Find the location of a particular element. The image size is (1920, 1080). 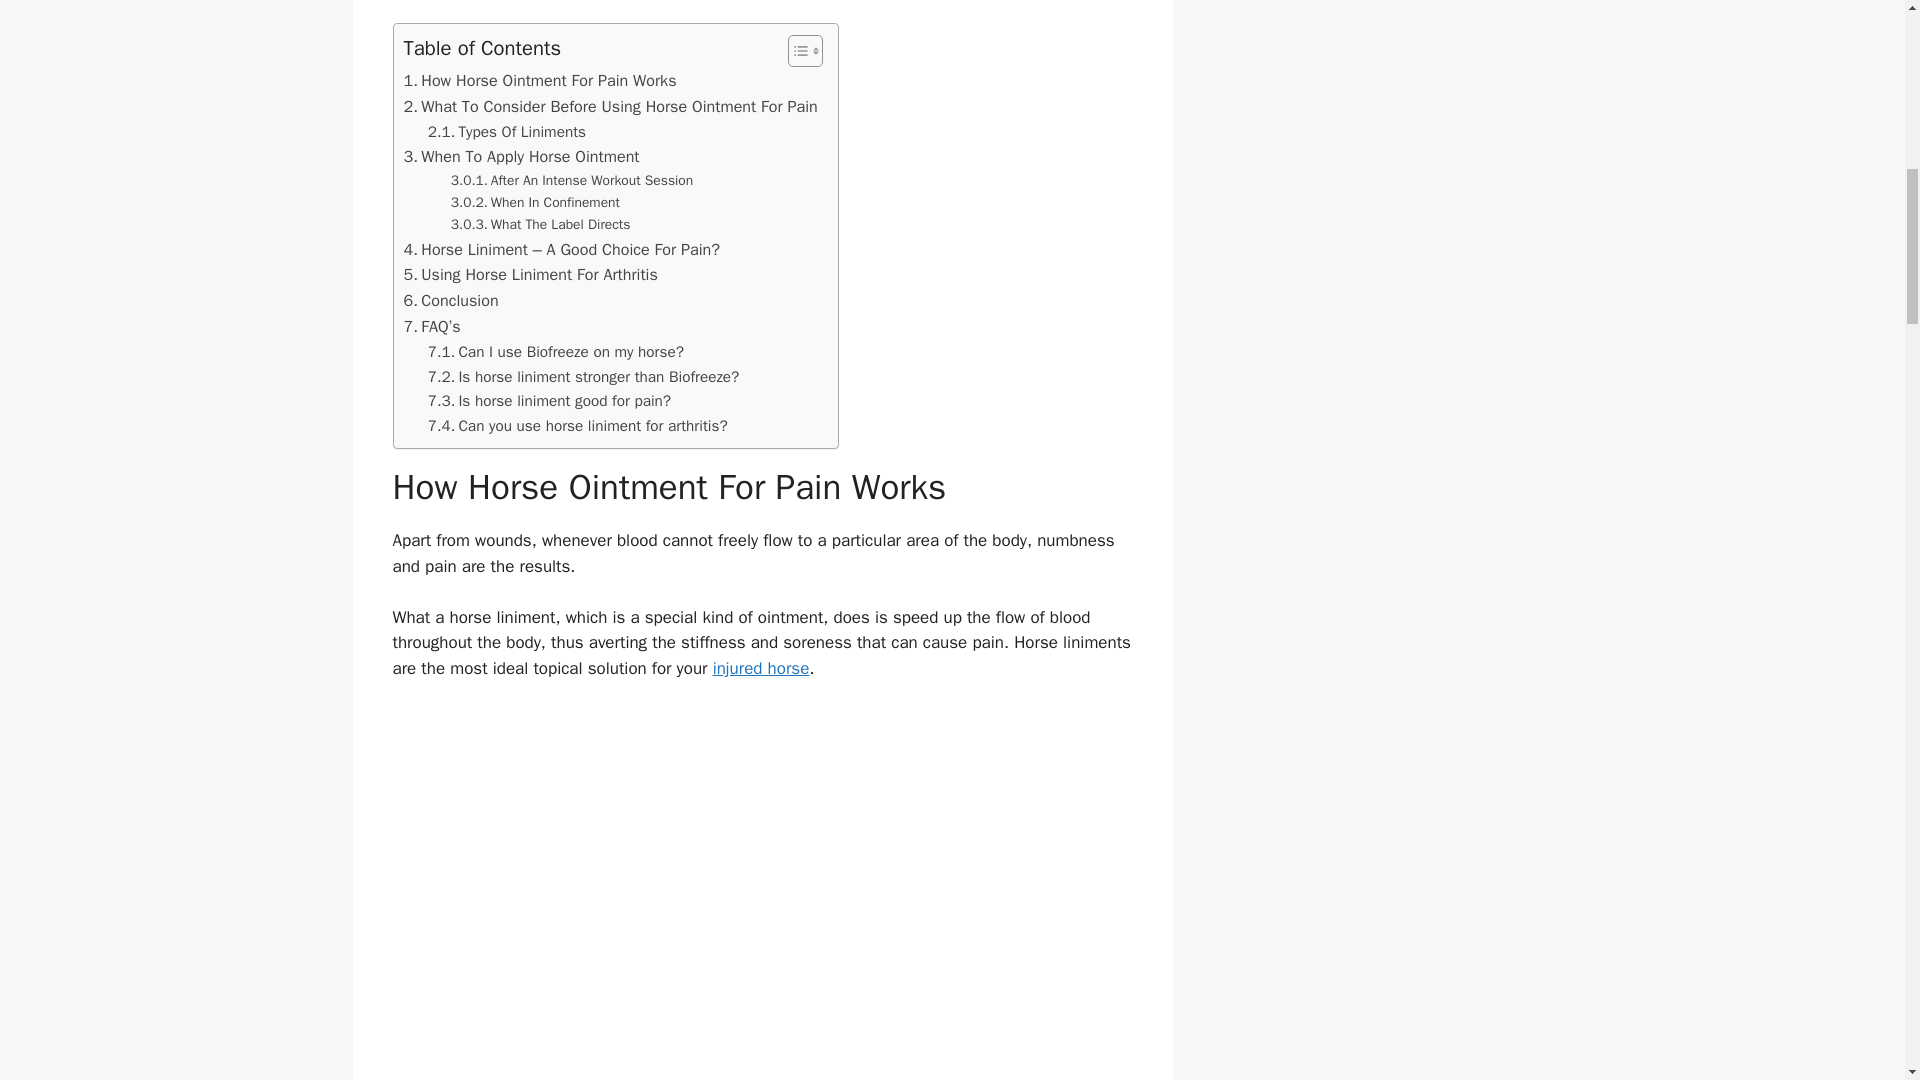

What The Label Directs is located at coordinates (541, 224).